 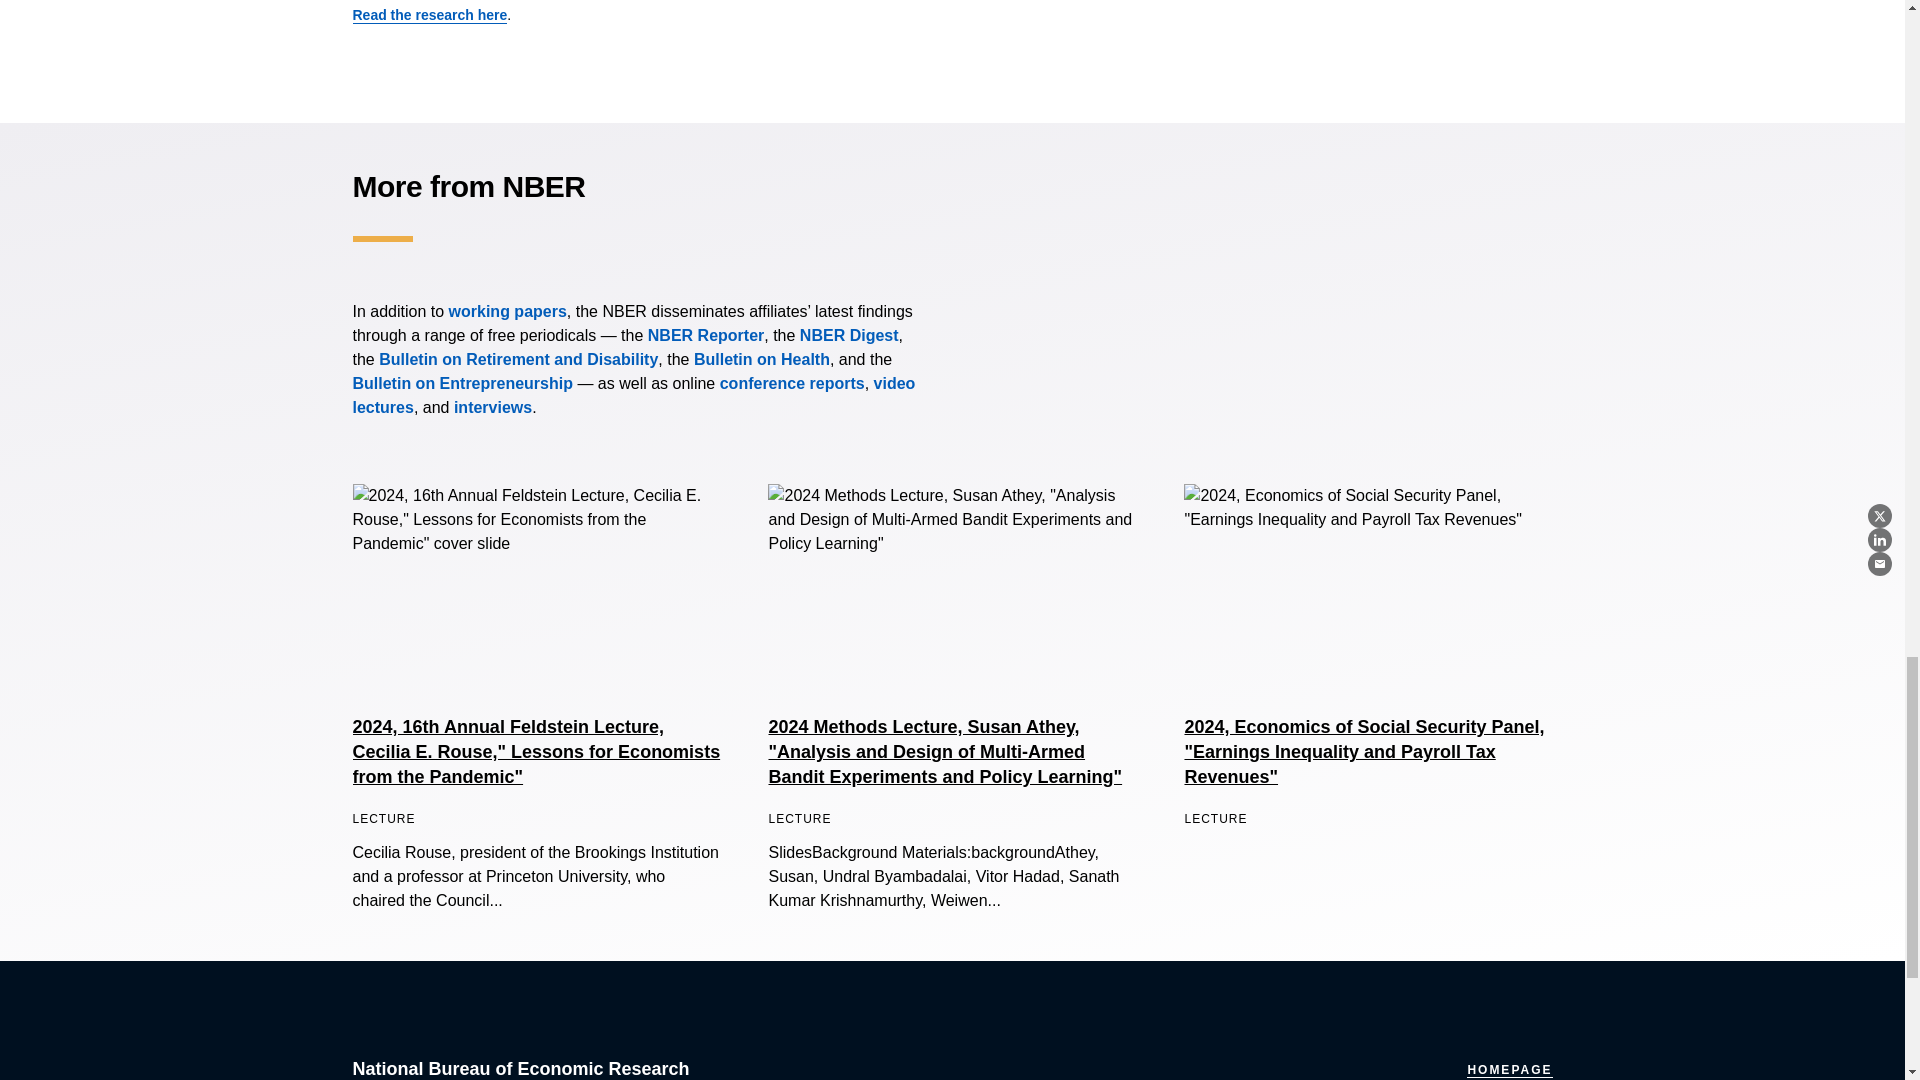 I want to click on Working Papers, so click(x=508, y=311).